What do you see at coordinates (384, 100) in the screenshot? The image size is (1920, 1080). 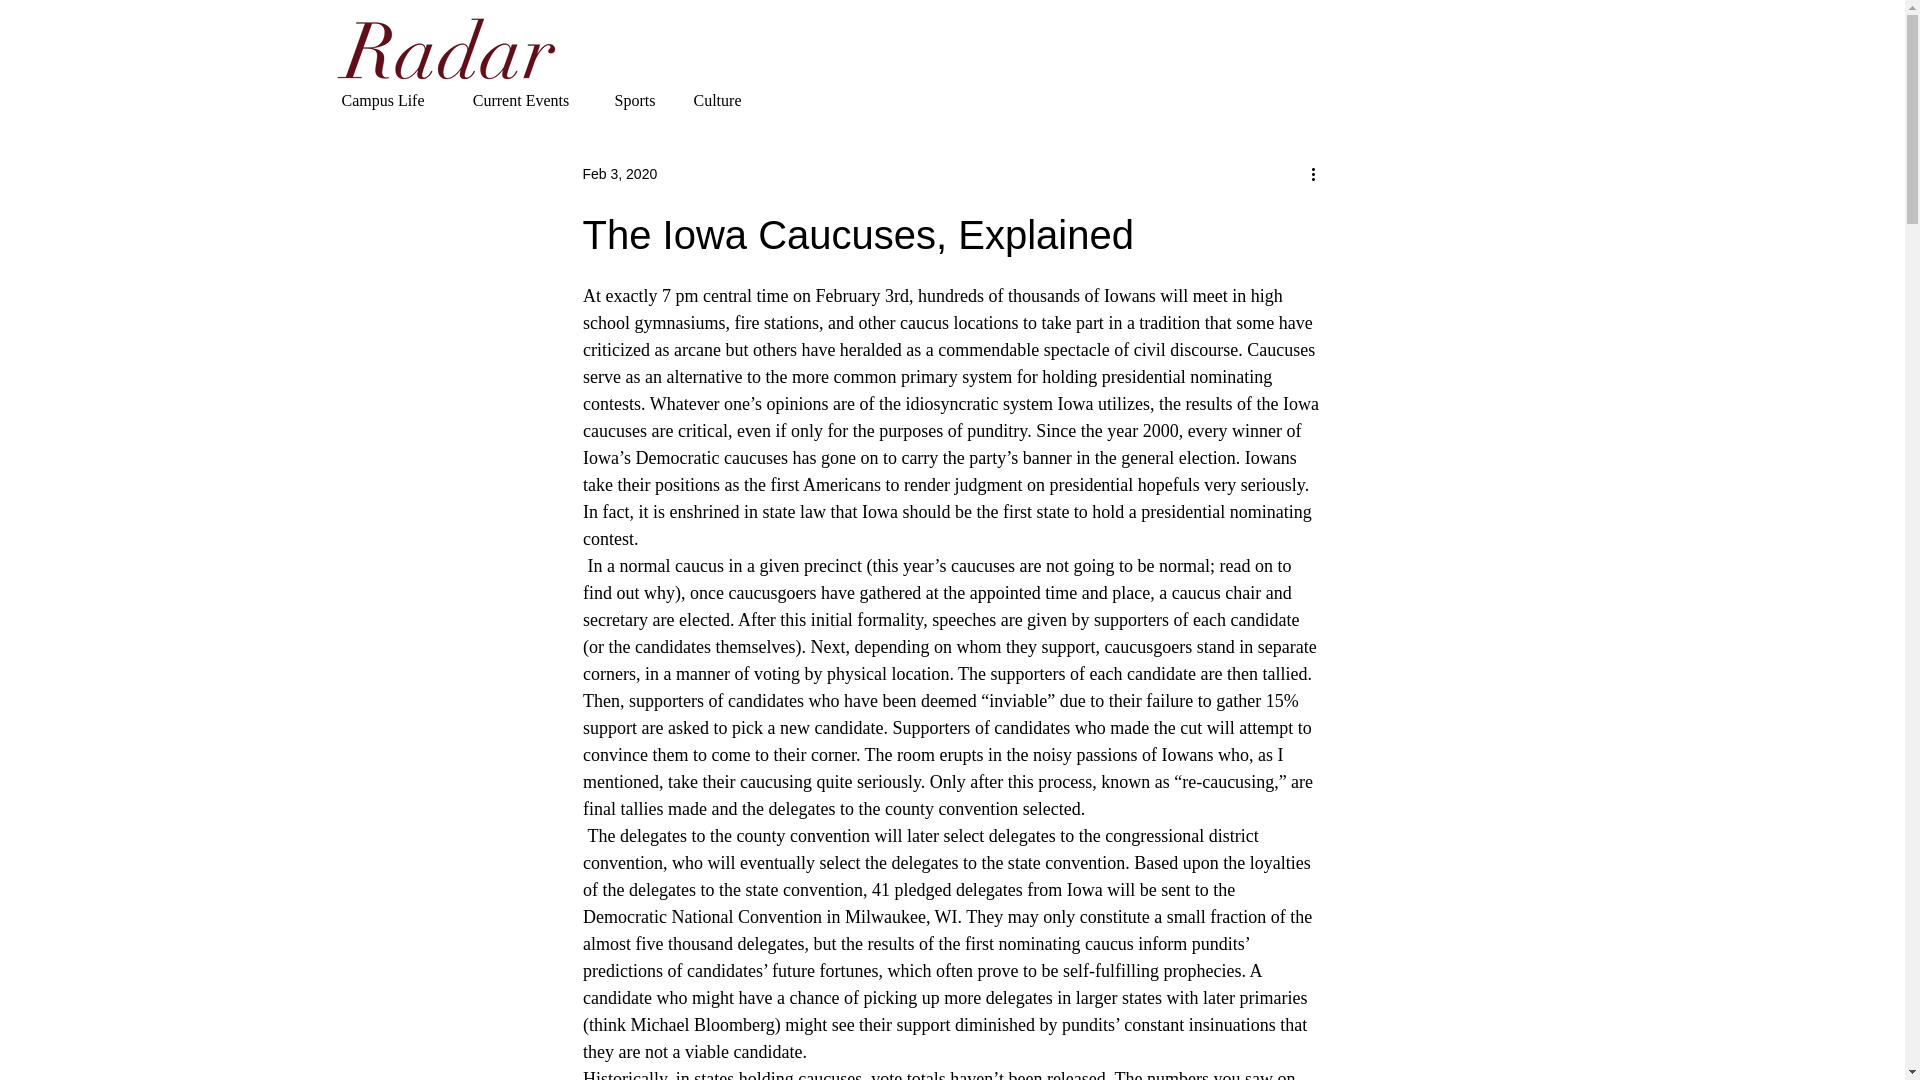 I see `Campus Life` at bounding box center [384, 100].